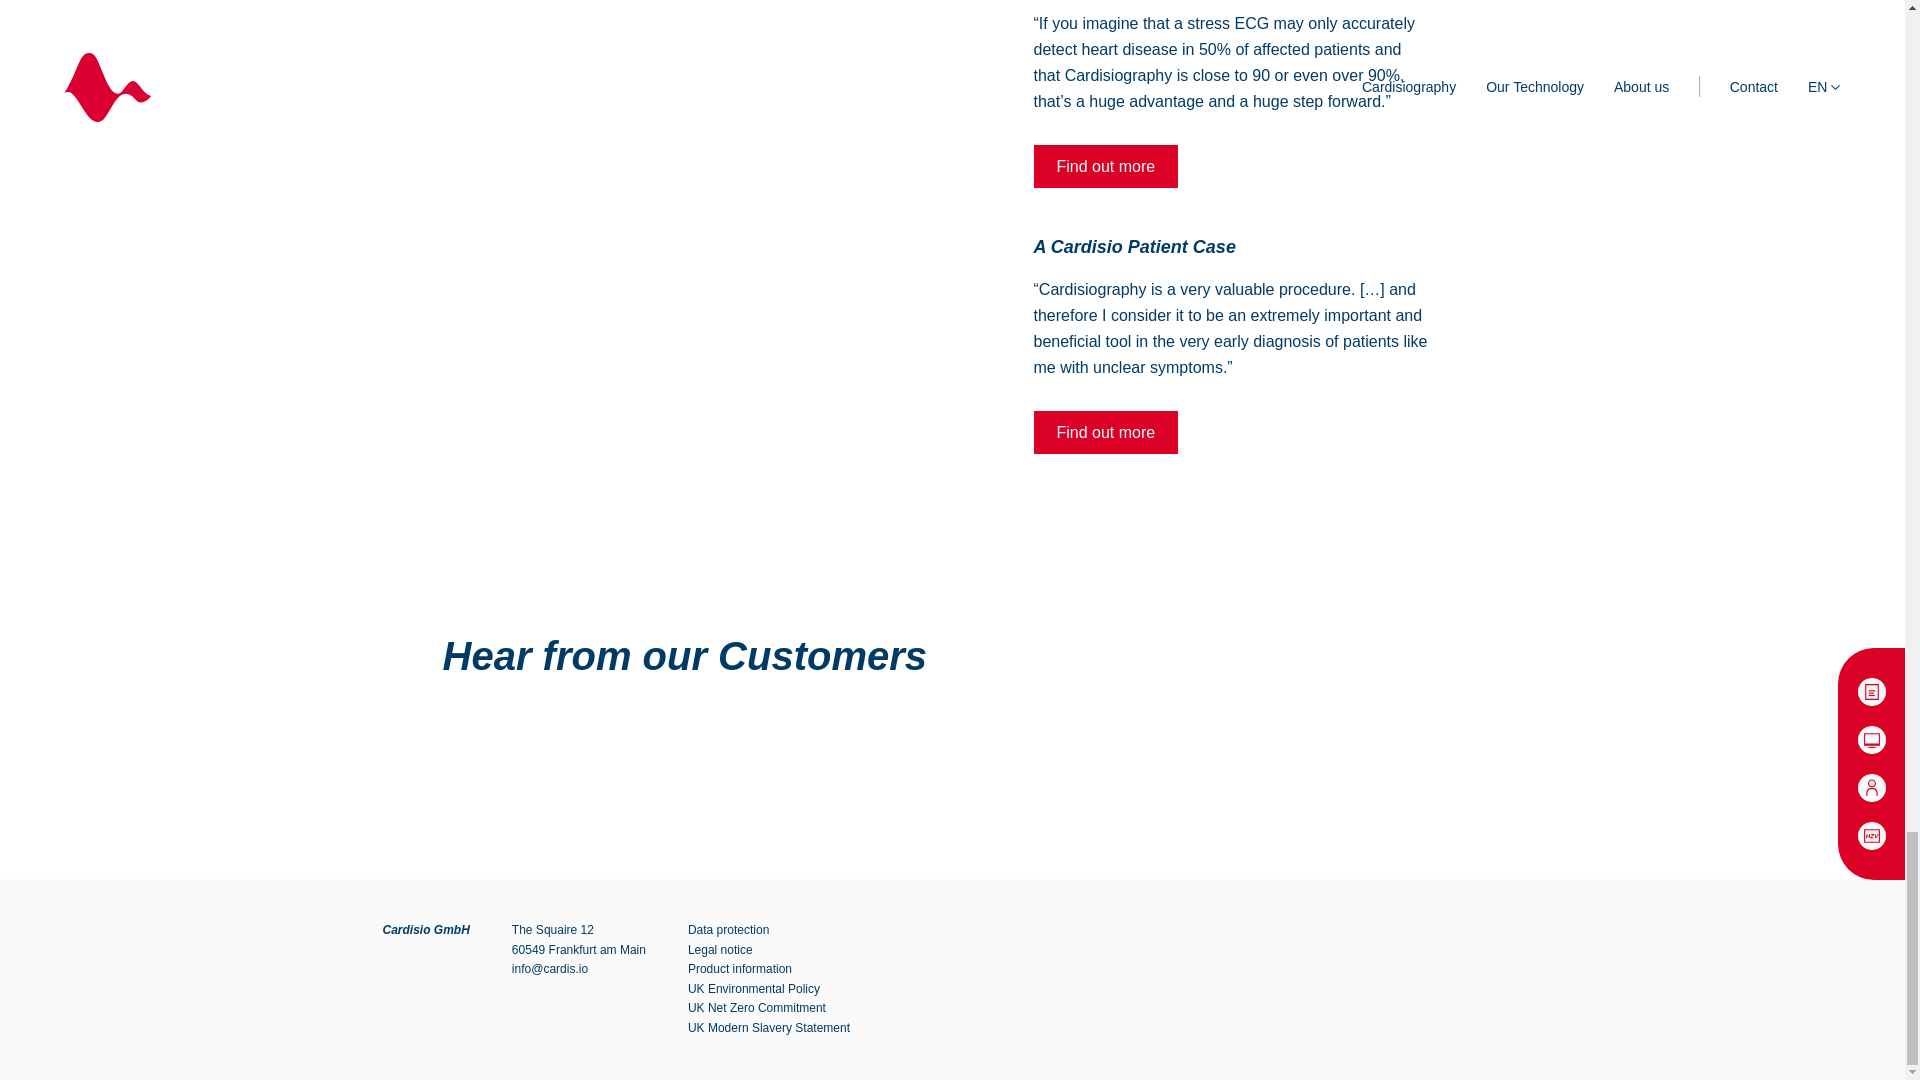 Image resolution: width=1920 pixels, height=1080 pixels. What do you see at coordinates (1106, 432) in the screenshot?
I see `Find out more` at bounding box center [1106, 432].